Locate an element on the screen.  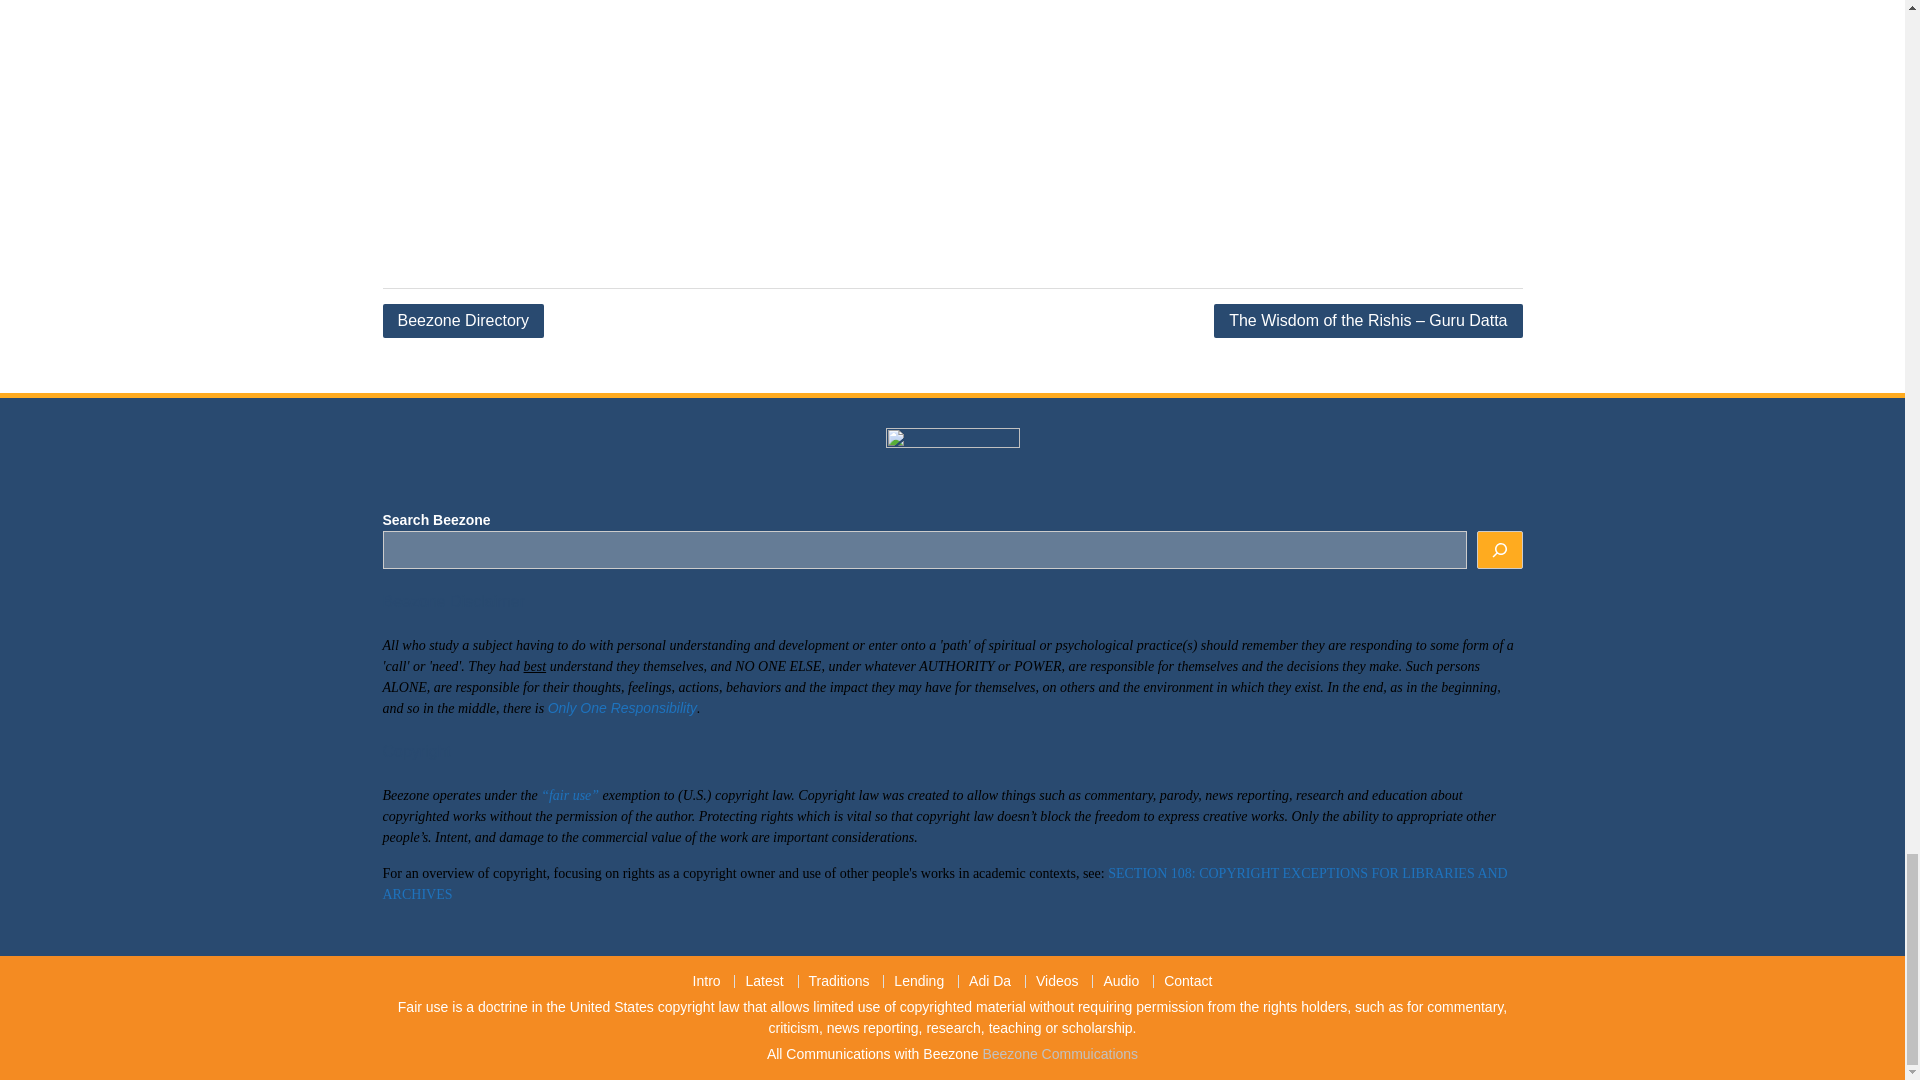
Latest is located at coordinates (762, 982).